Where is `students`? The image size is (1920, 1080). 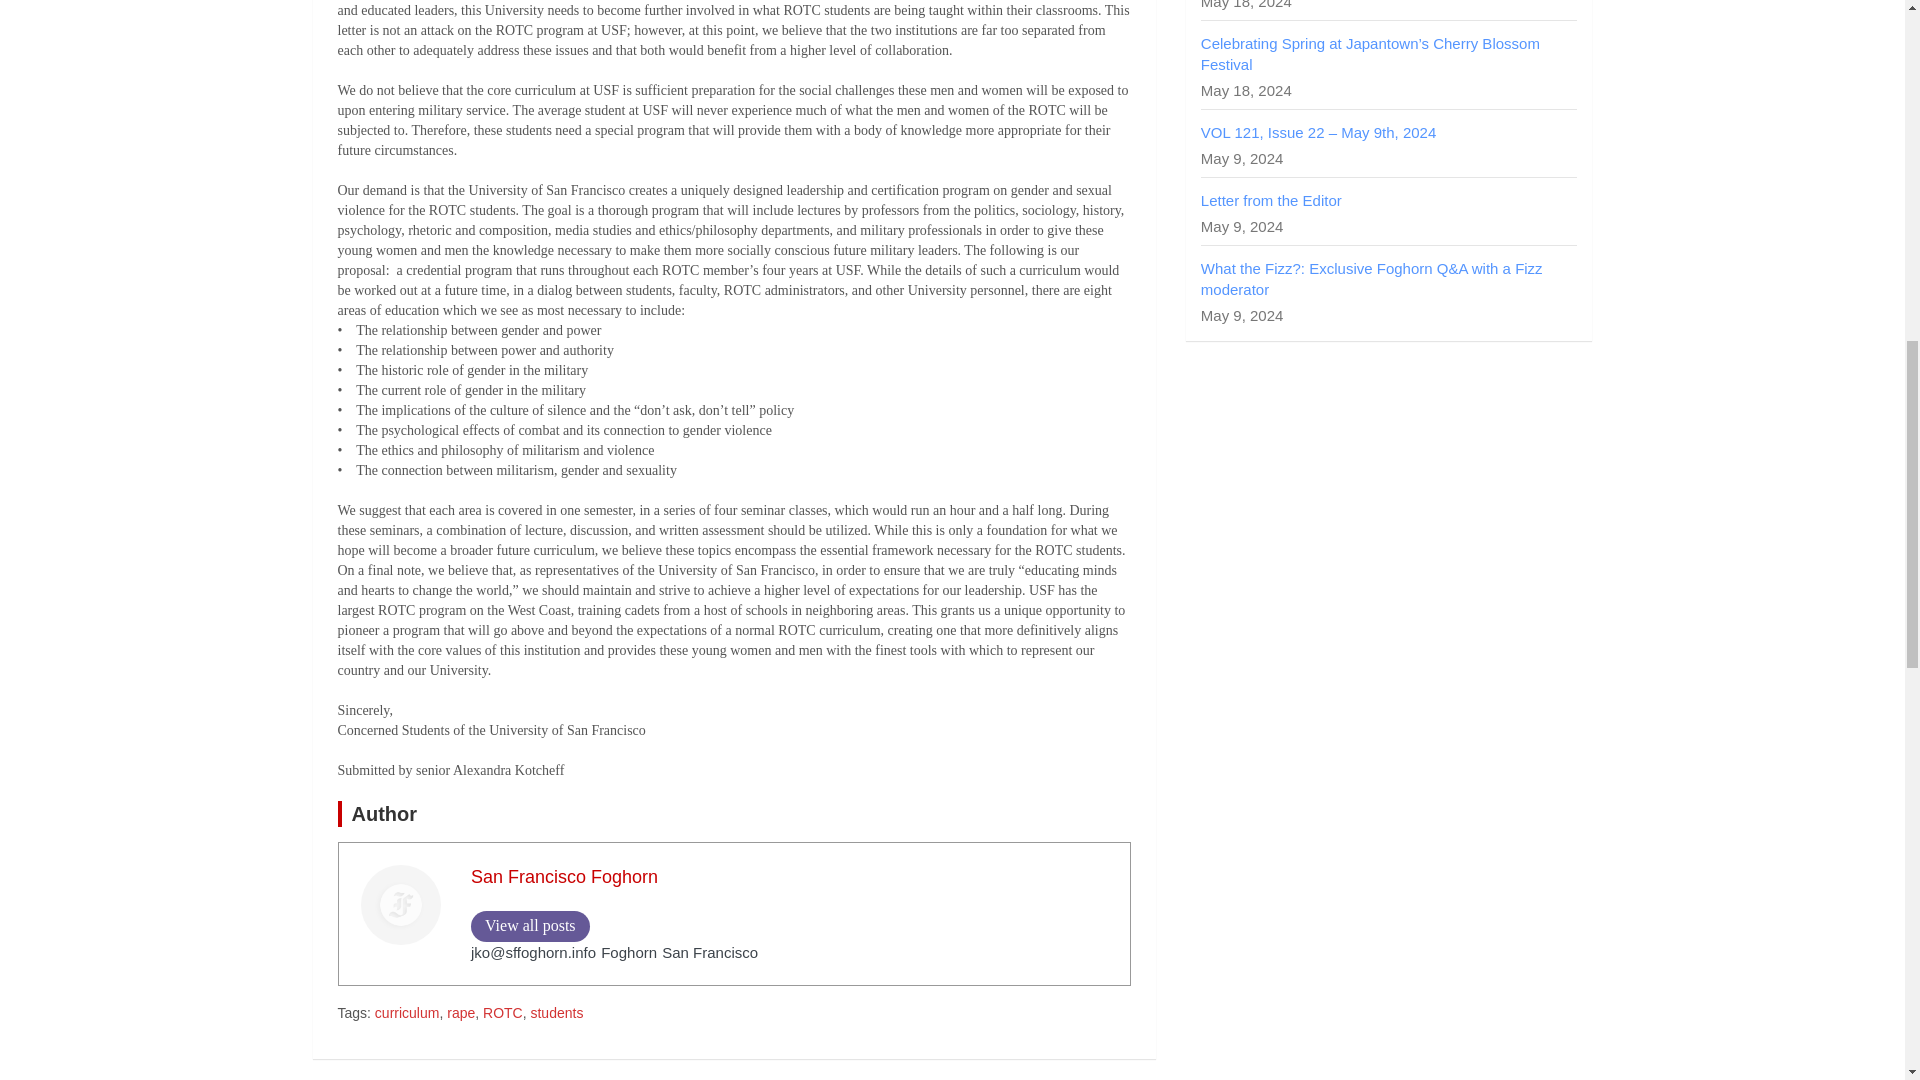
students is located at coordinates (556, 1014).